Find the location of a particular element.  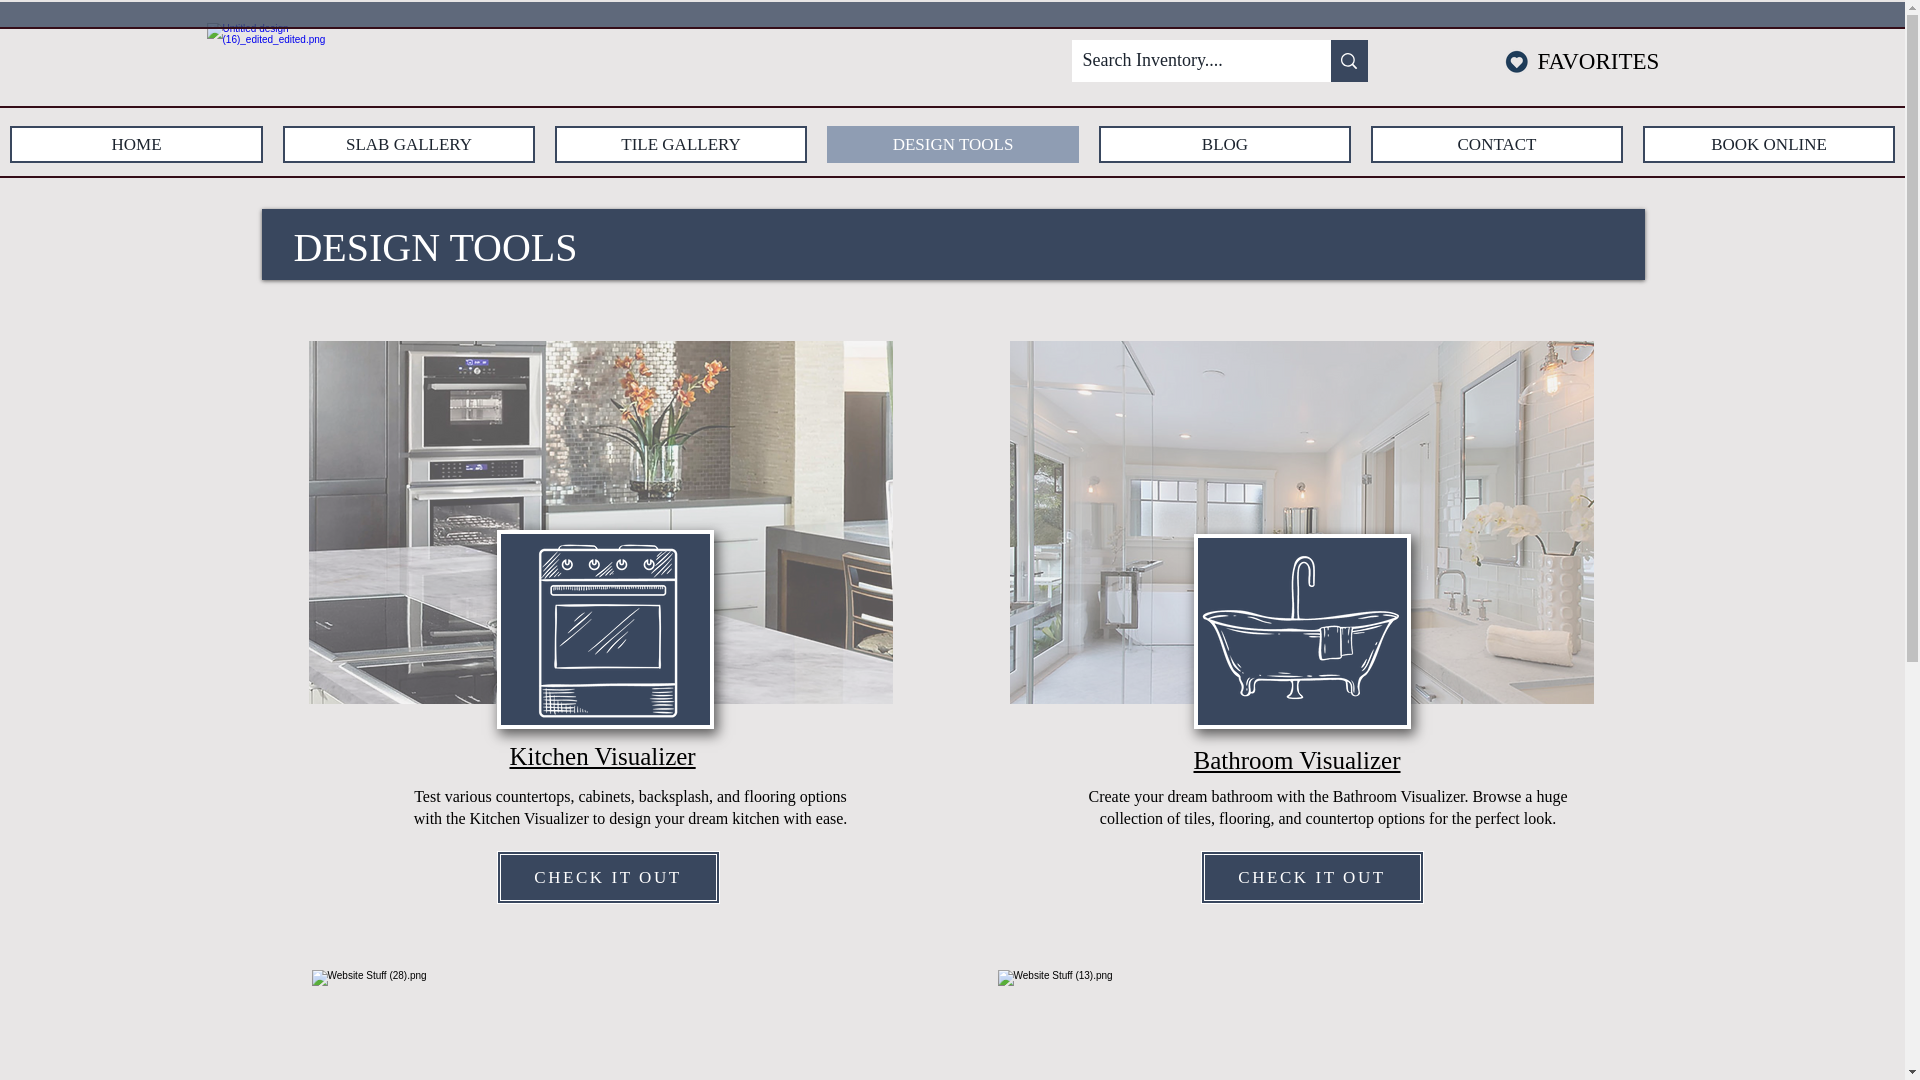

CHECK IT OUT is located at coordinates (606, 877).